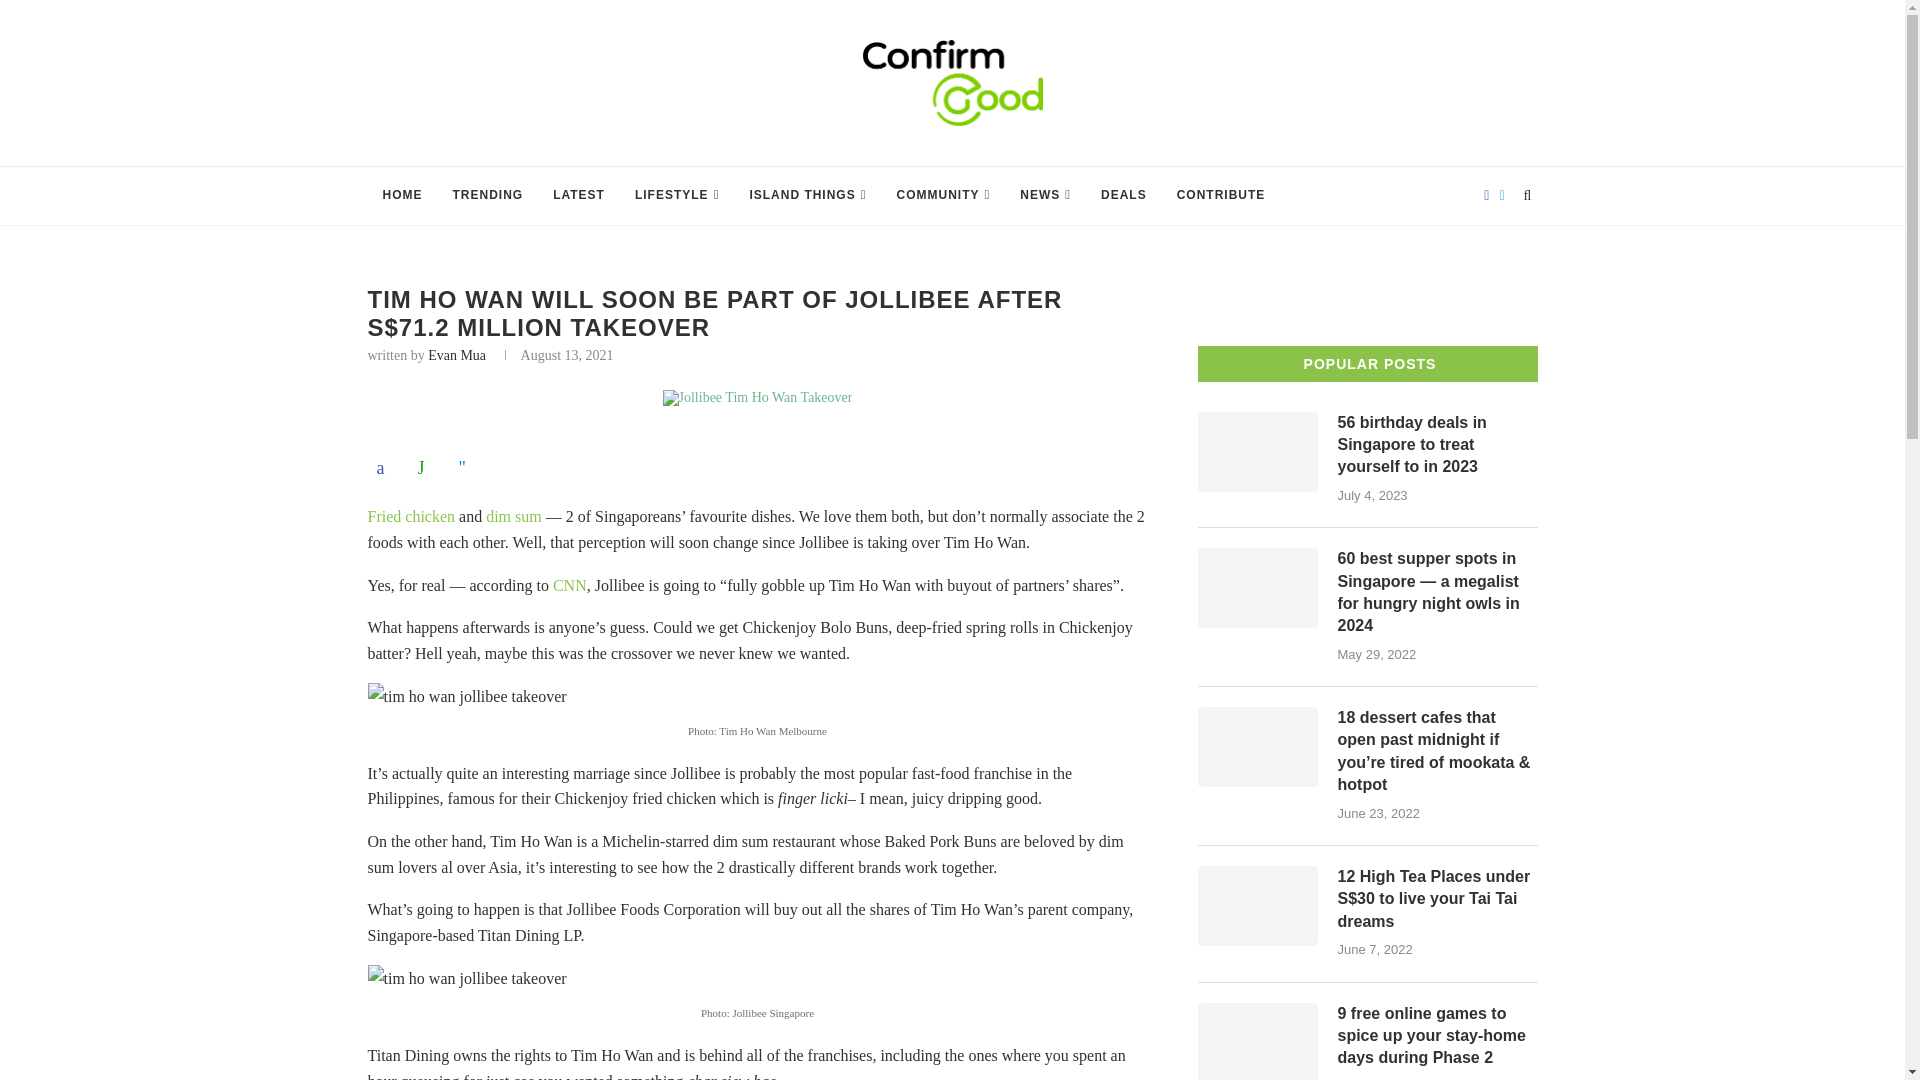  Describe the element at coordinates (467, 468) in the screenshot. I see `Share on Telegram` at that location.